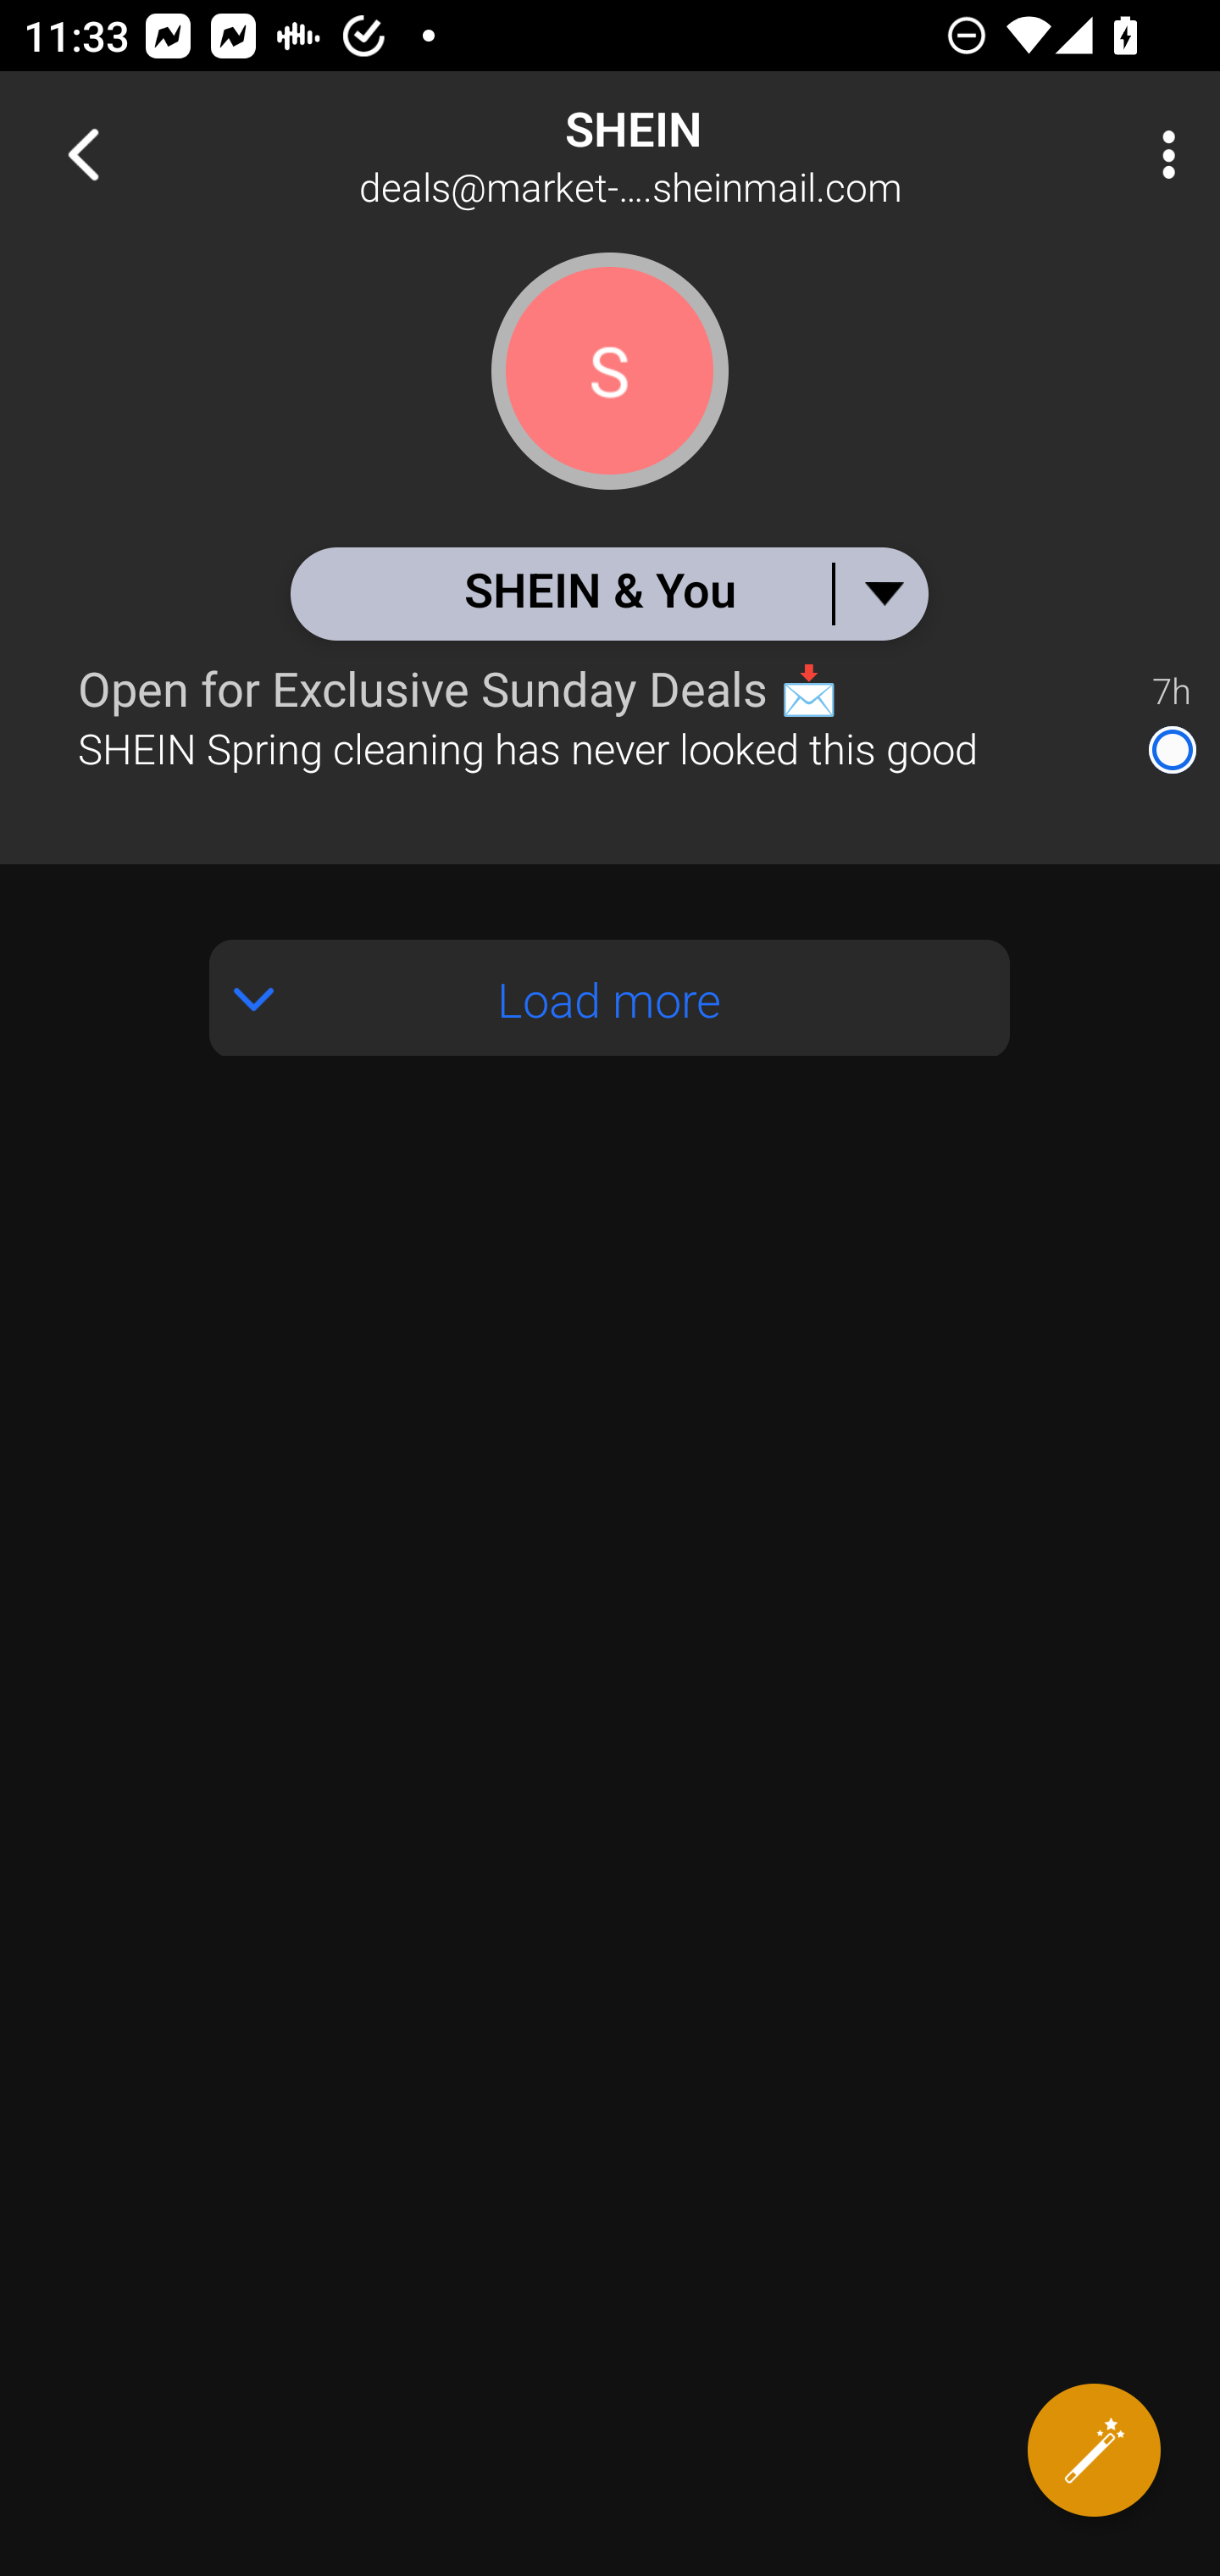  Describe the element at coordinates (608, 593) in the screenshot. I see `SHEIN & You` at that location.